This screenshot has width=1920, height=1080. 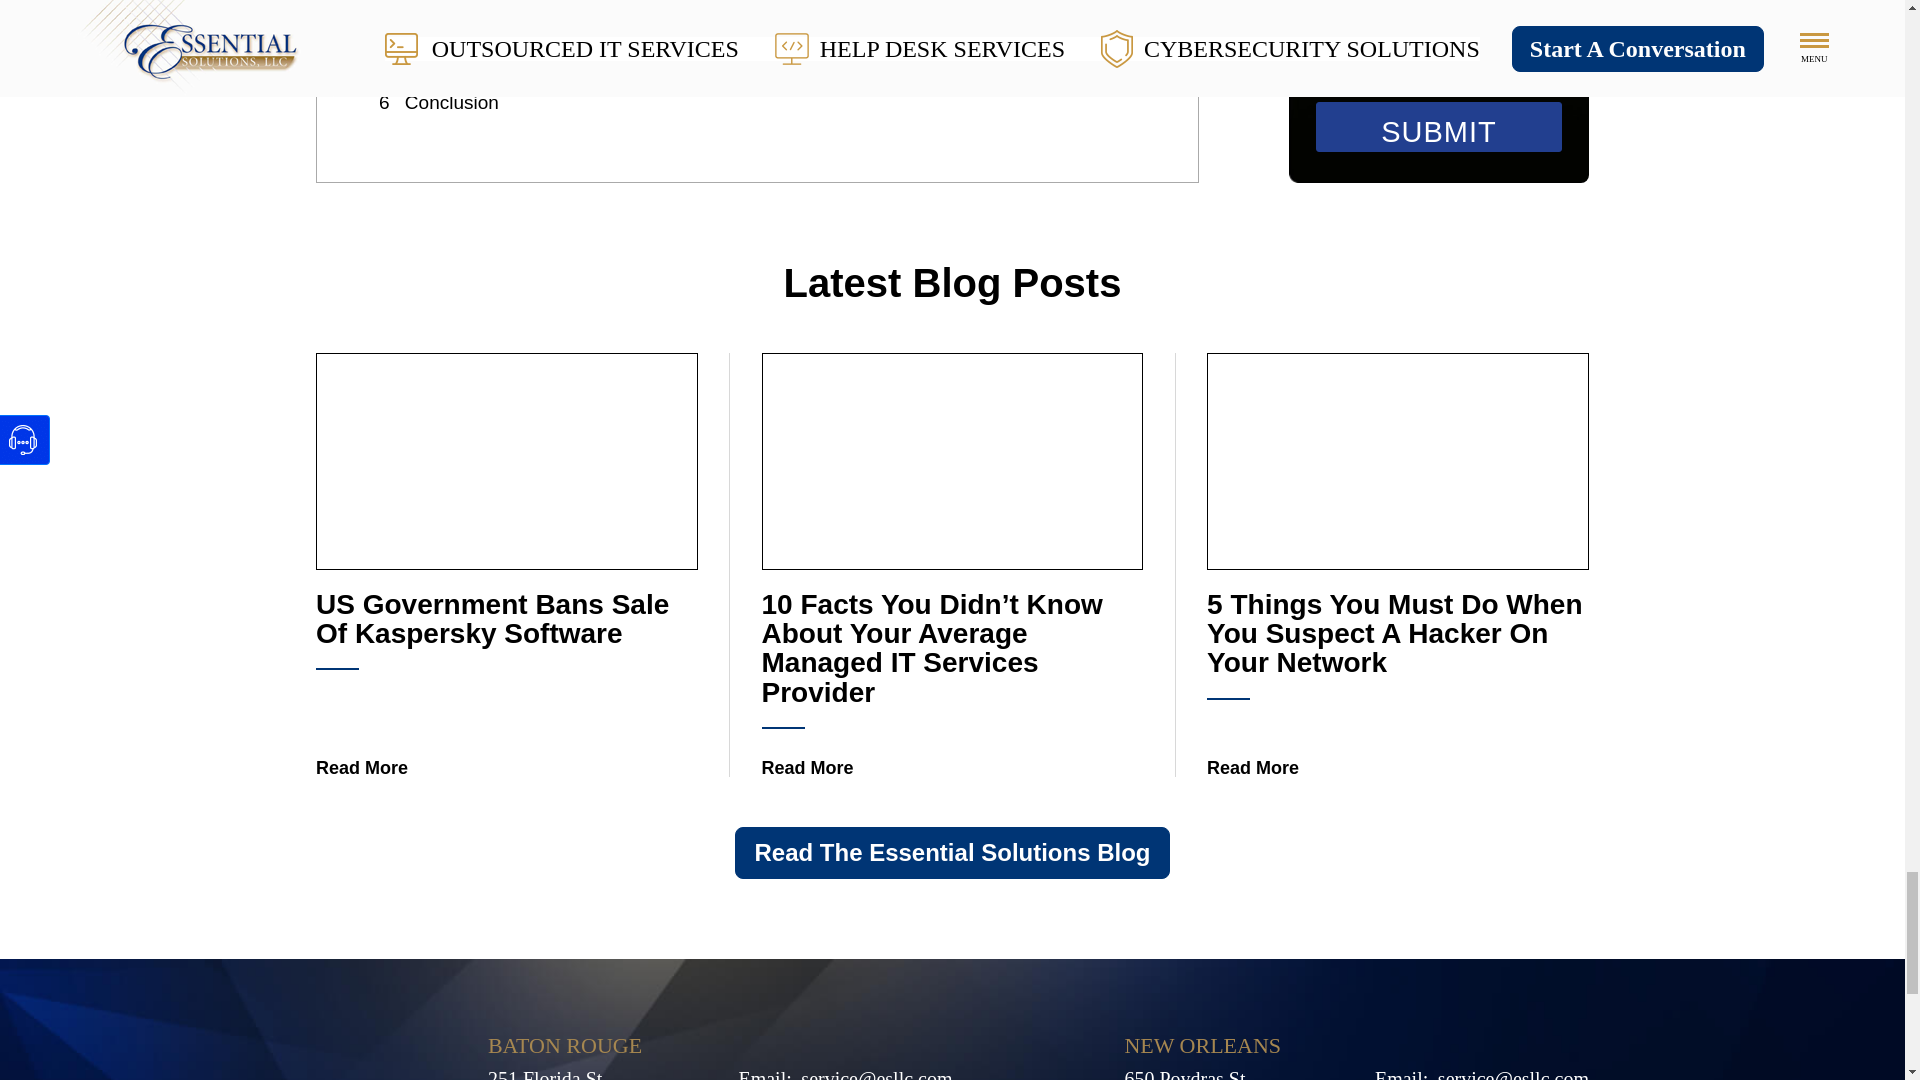 I want to click on US Government Bans Sale Of Kaspersky Software, so click(x=507, y=757).